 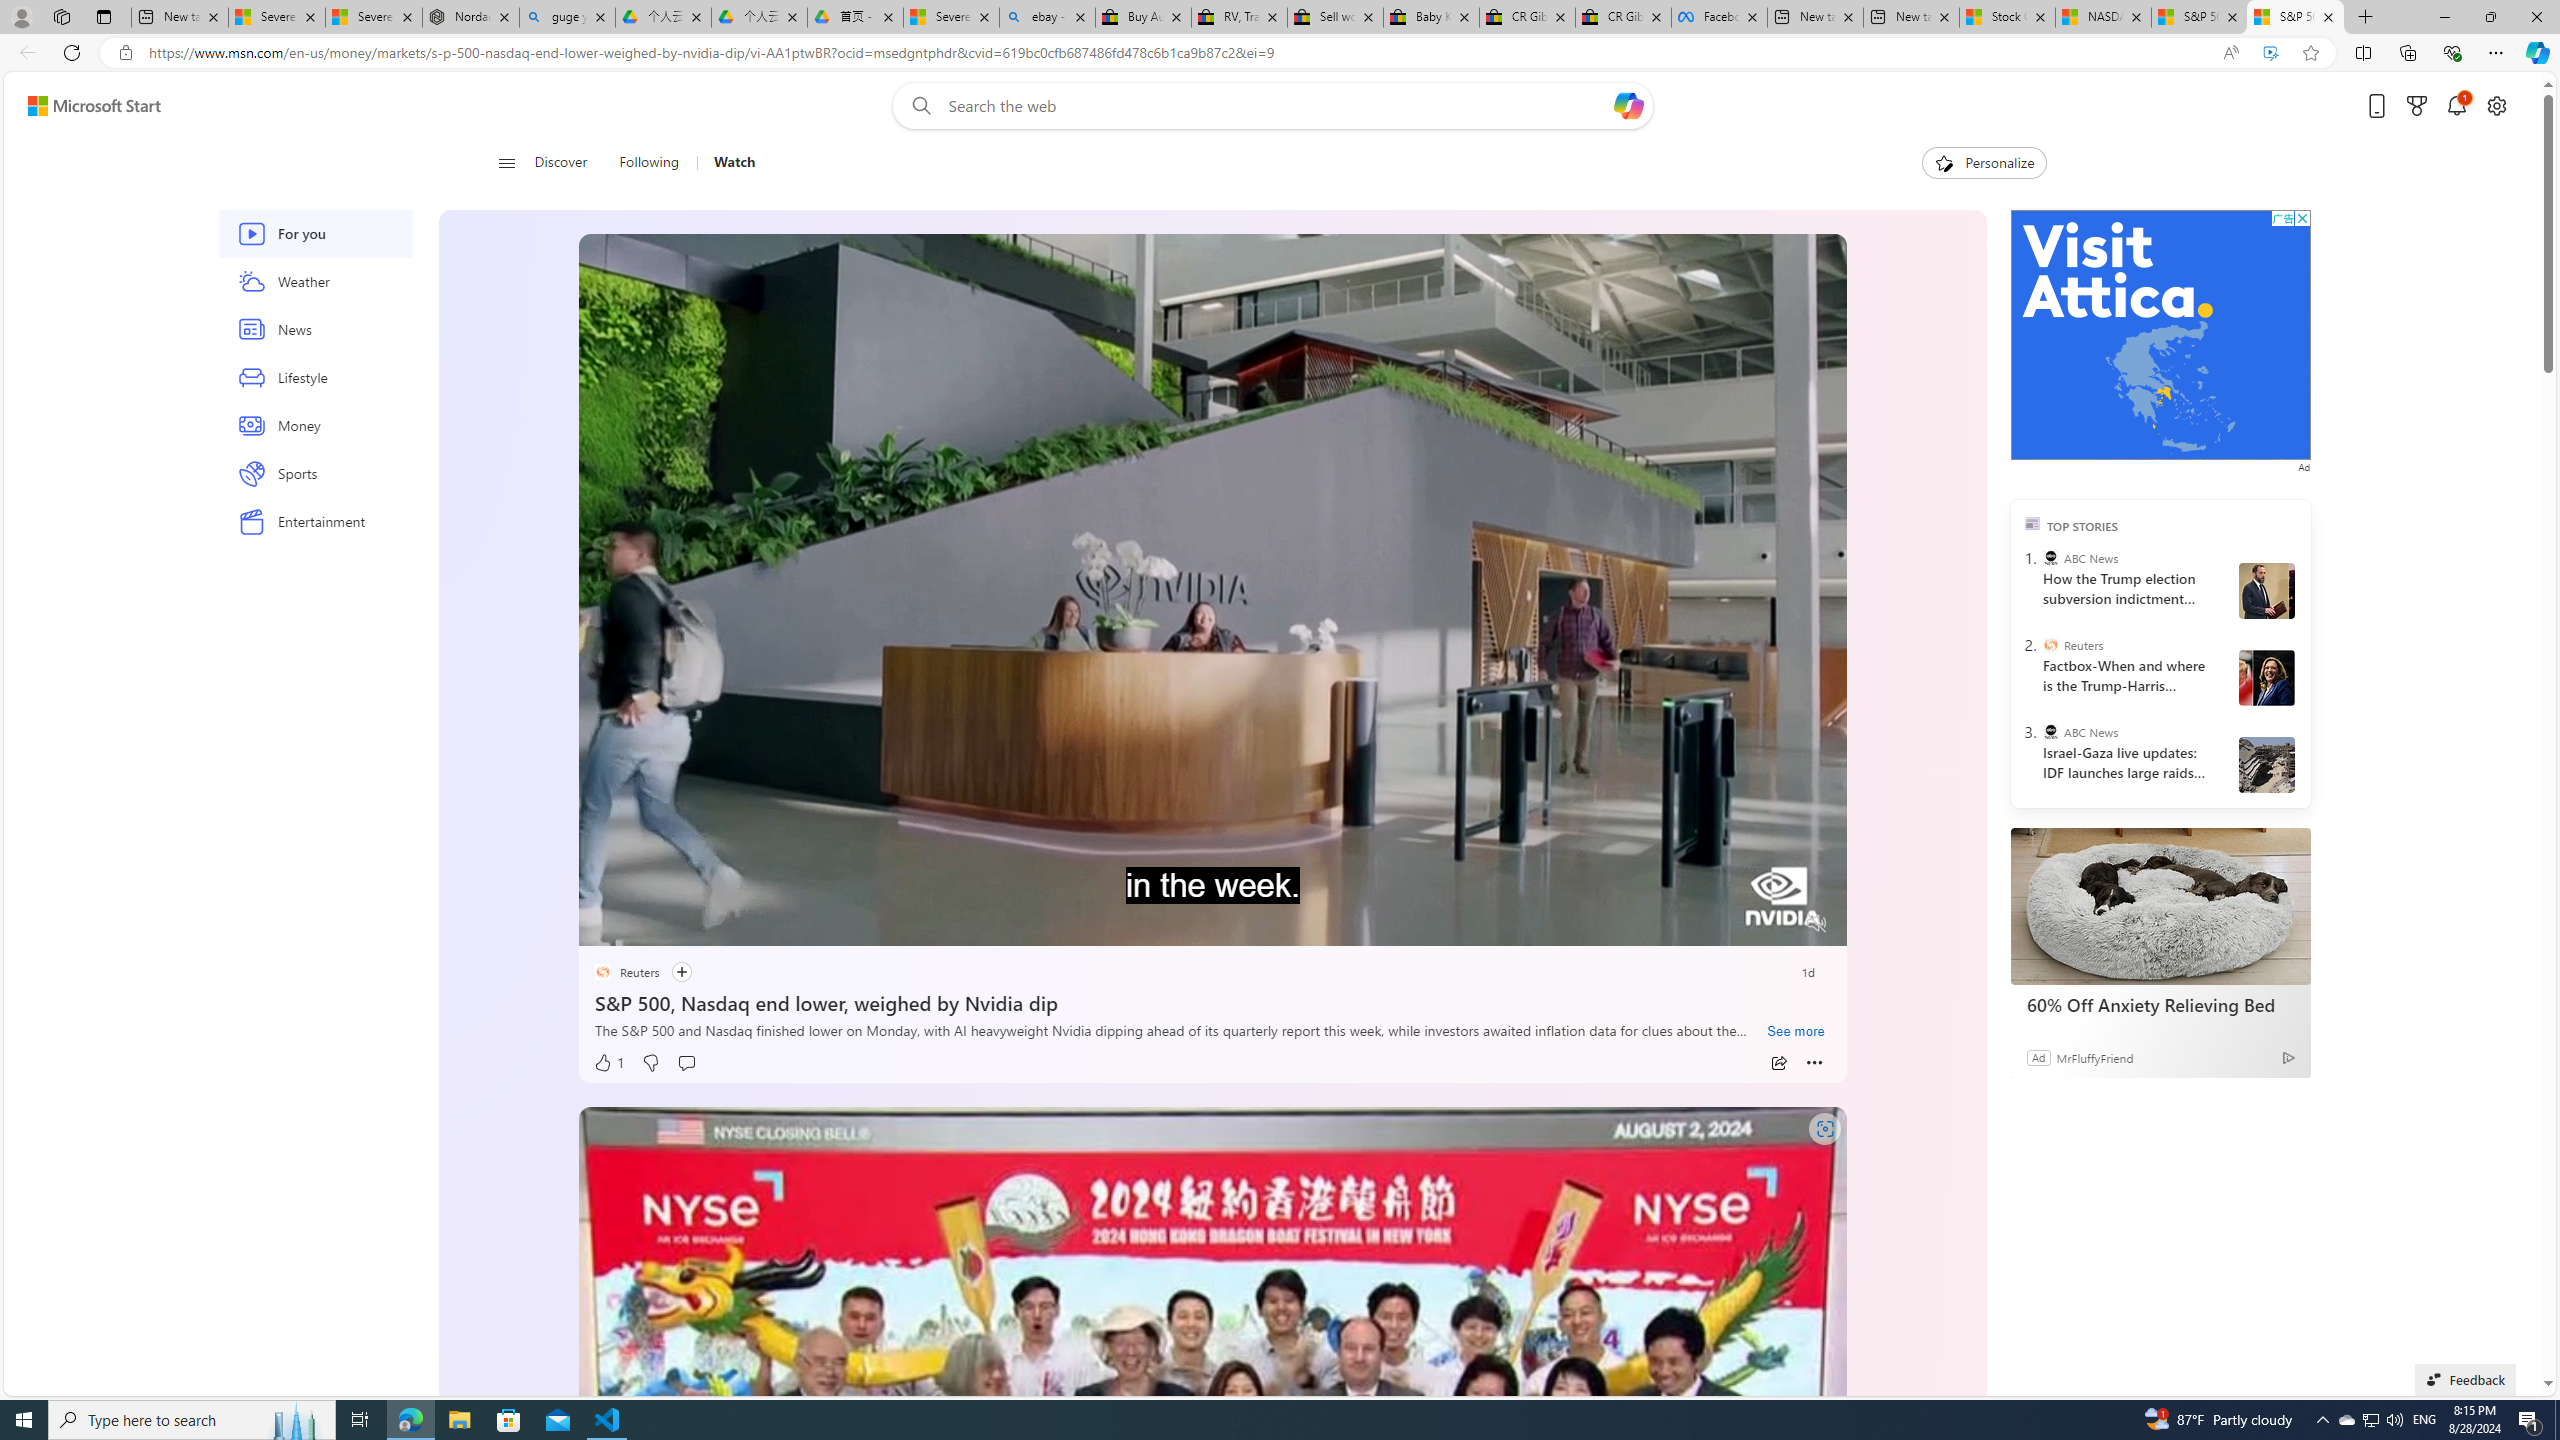 What do you see at coordinates (1144, 17) in the screenshot?
I see `Buy Auto Parts & Accessories | eBay` at bounding box center [1144, 17].